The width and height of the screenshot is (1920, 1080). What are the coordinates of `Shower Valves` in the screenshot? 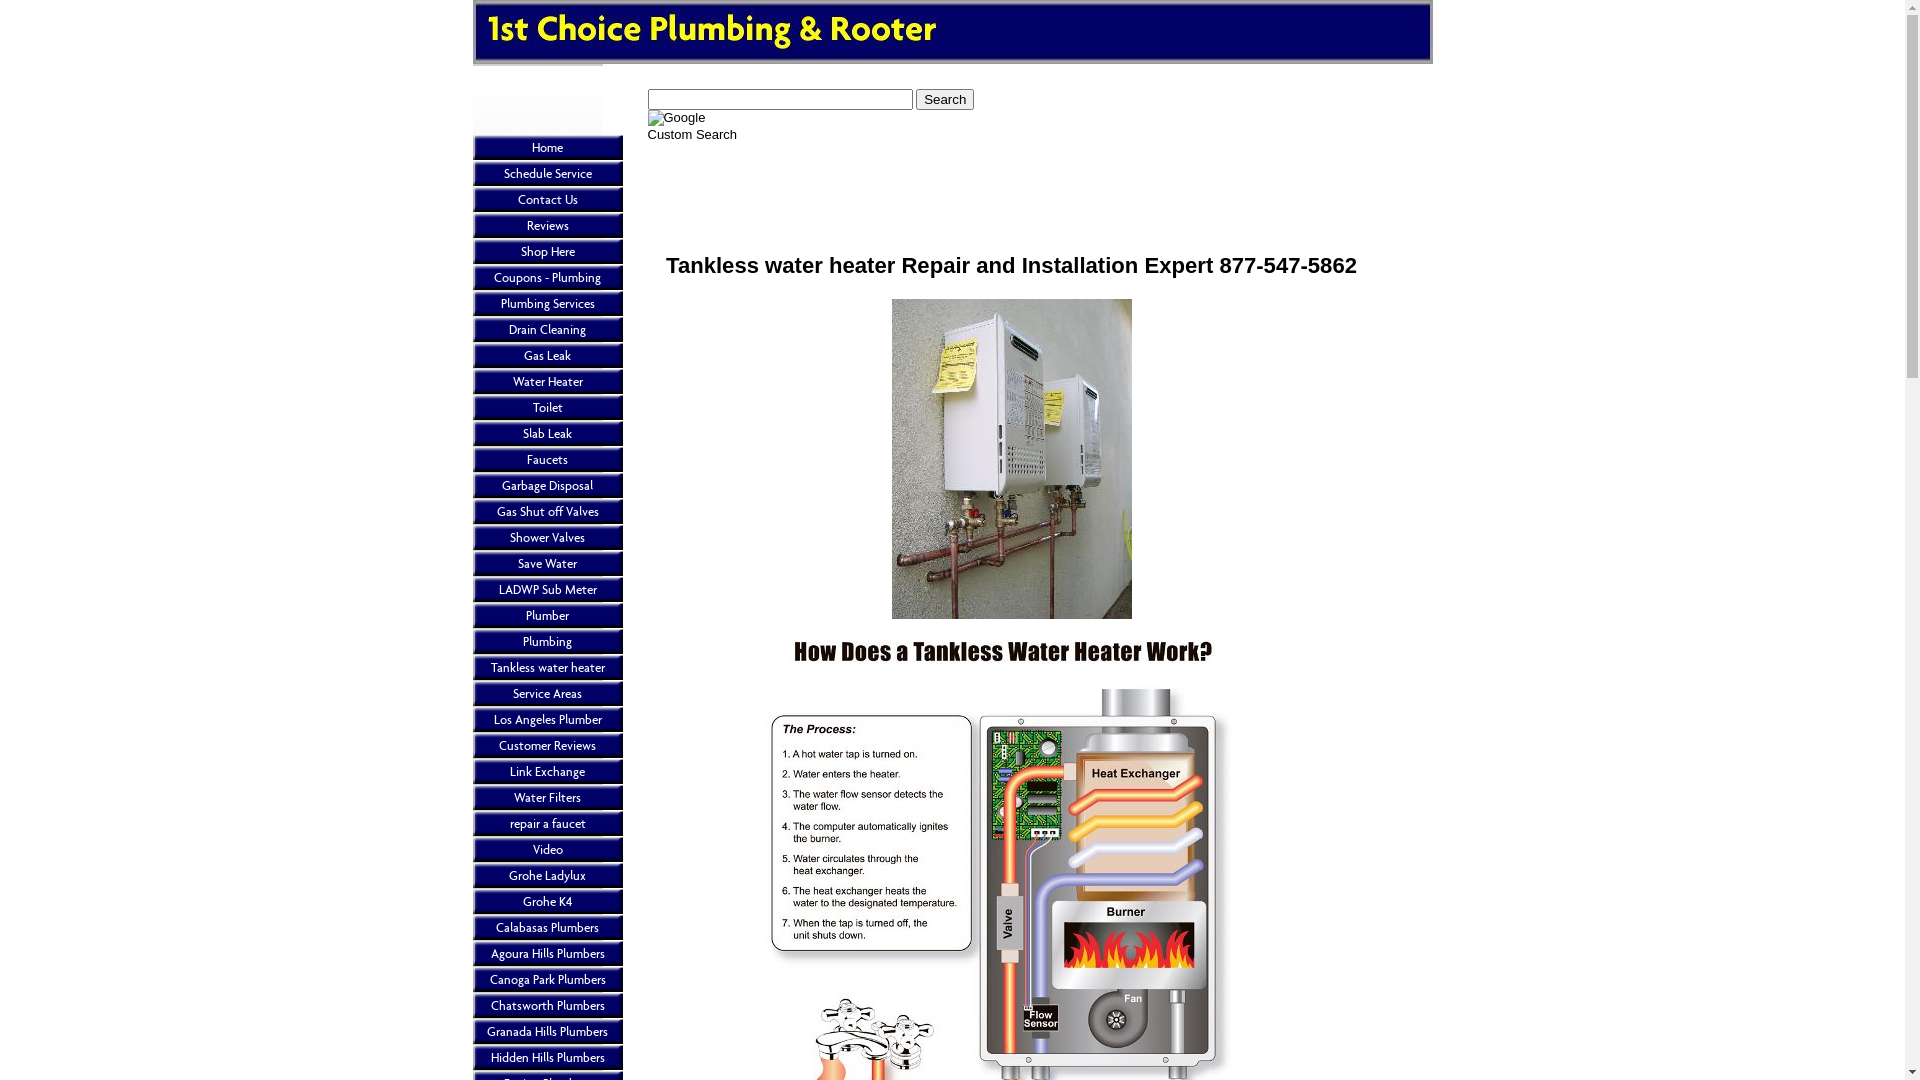 It's located at (547, 538).